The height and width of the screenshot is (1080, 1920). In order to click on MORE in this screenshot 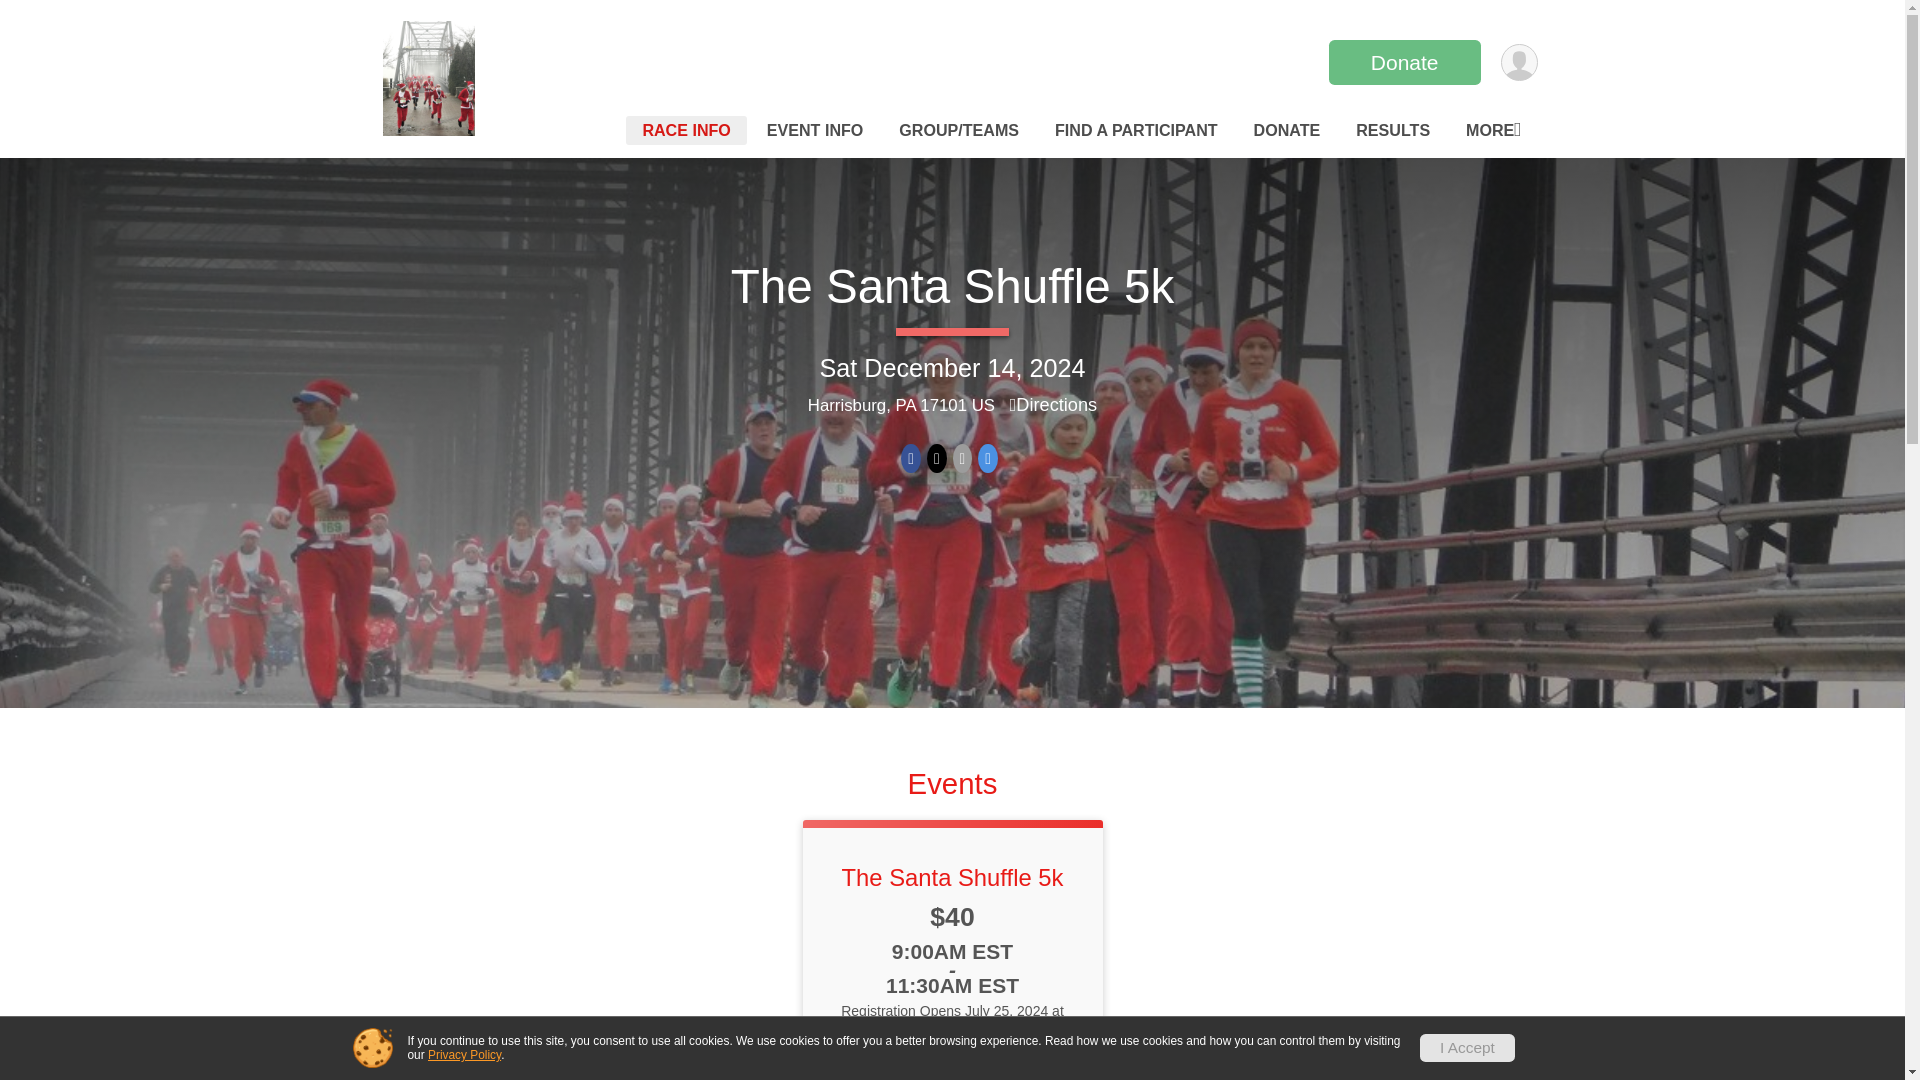, I will do `click(1492, 130)`.